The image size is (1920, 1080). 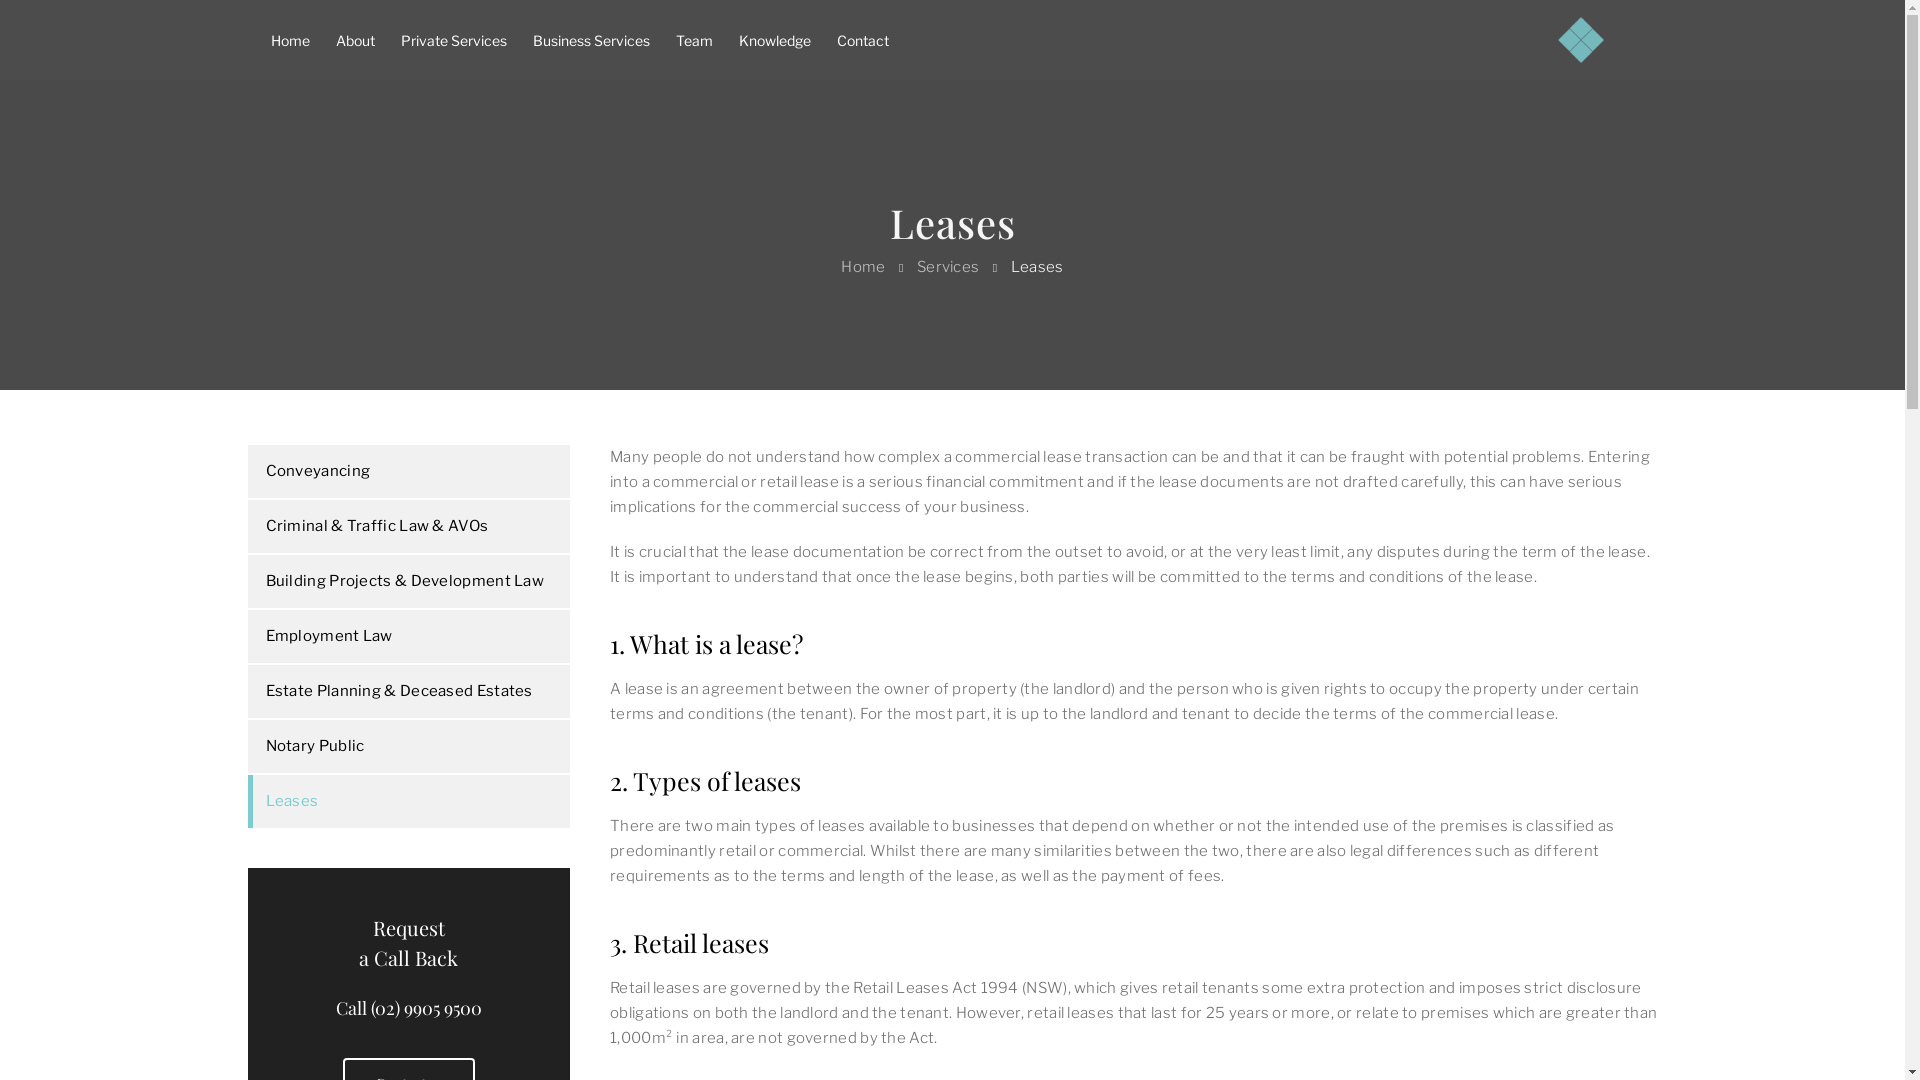 What do you see at coordinates (410, 746) in the screenshot?
I see `Notary Public` at bounding box center [410, 746].